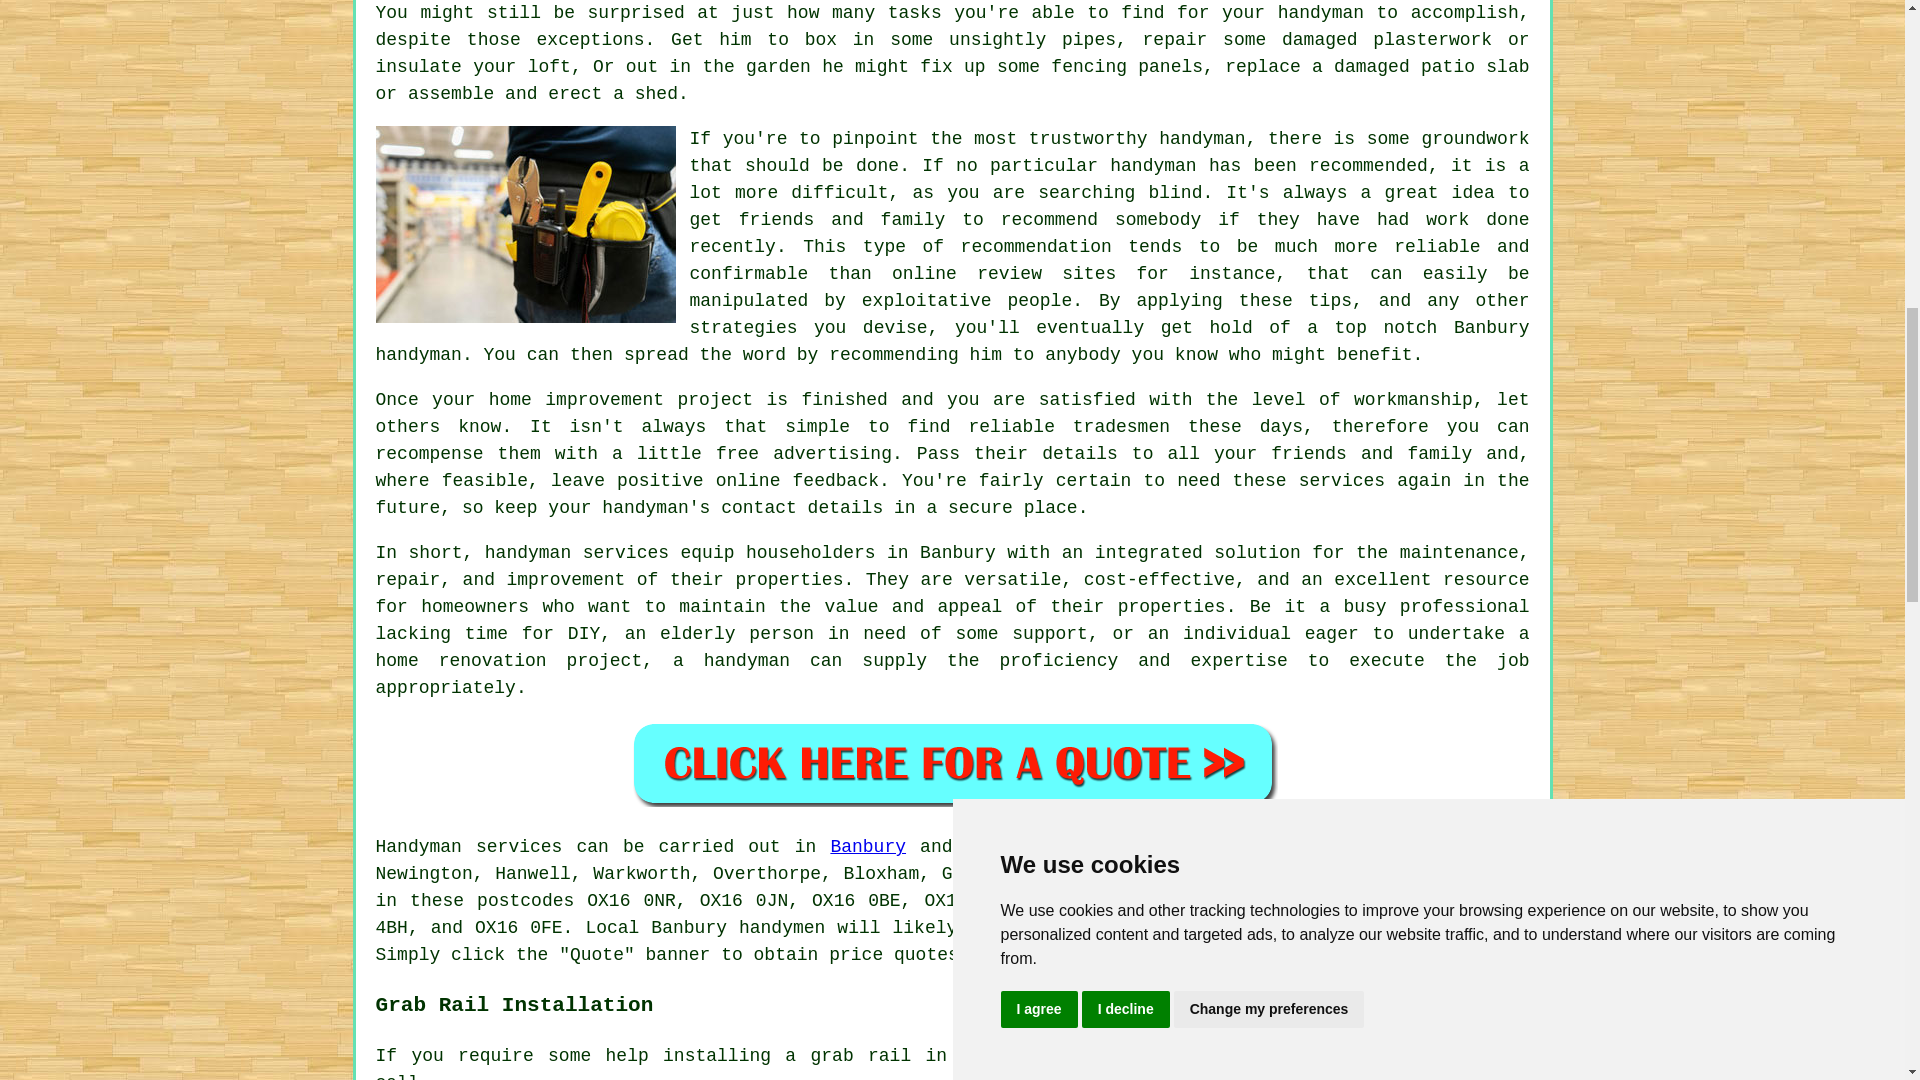 Image resolution: width=1920 pixels, height=1080 pixels. I want to click on handyman, so click(1056, 955).